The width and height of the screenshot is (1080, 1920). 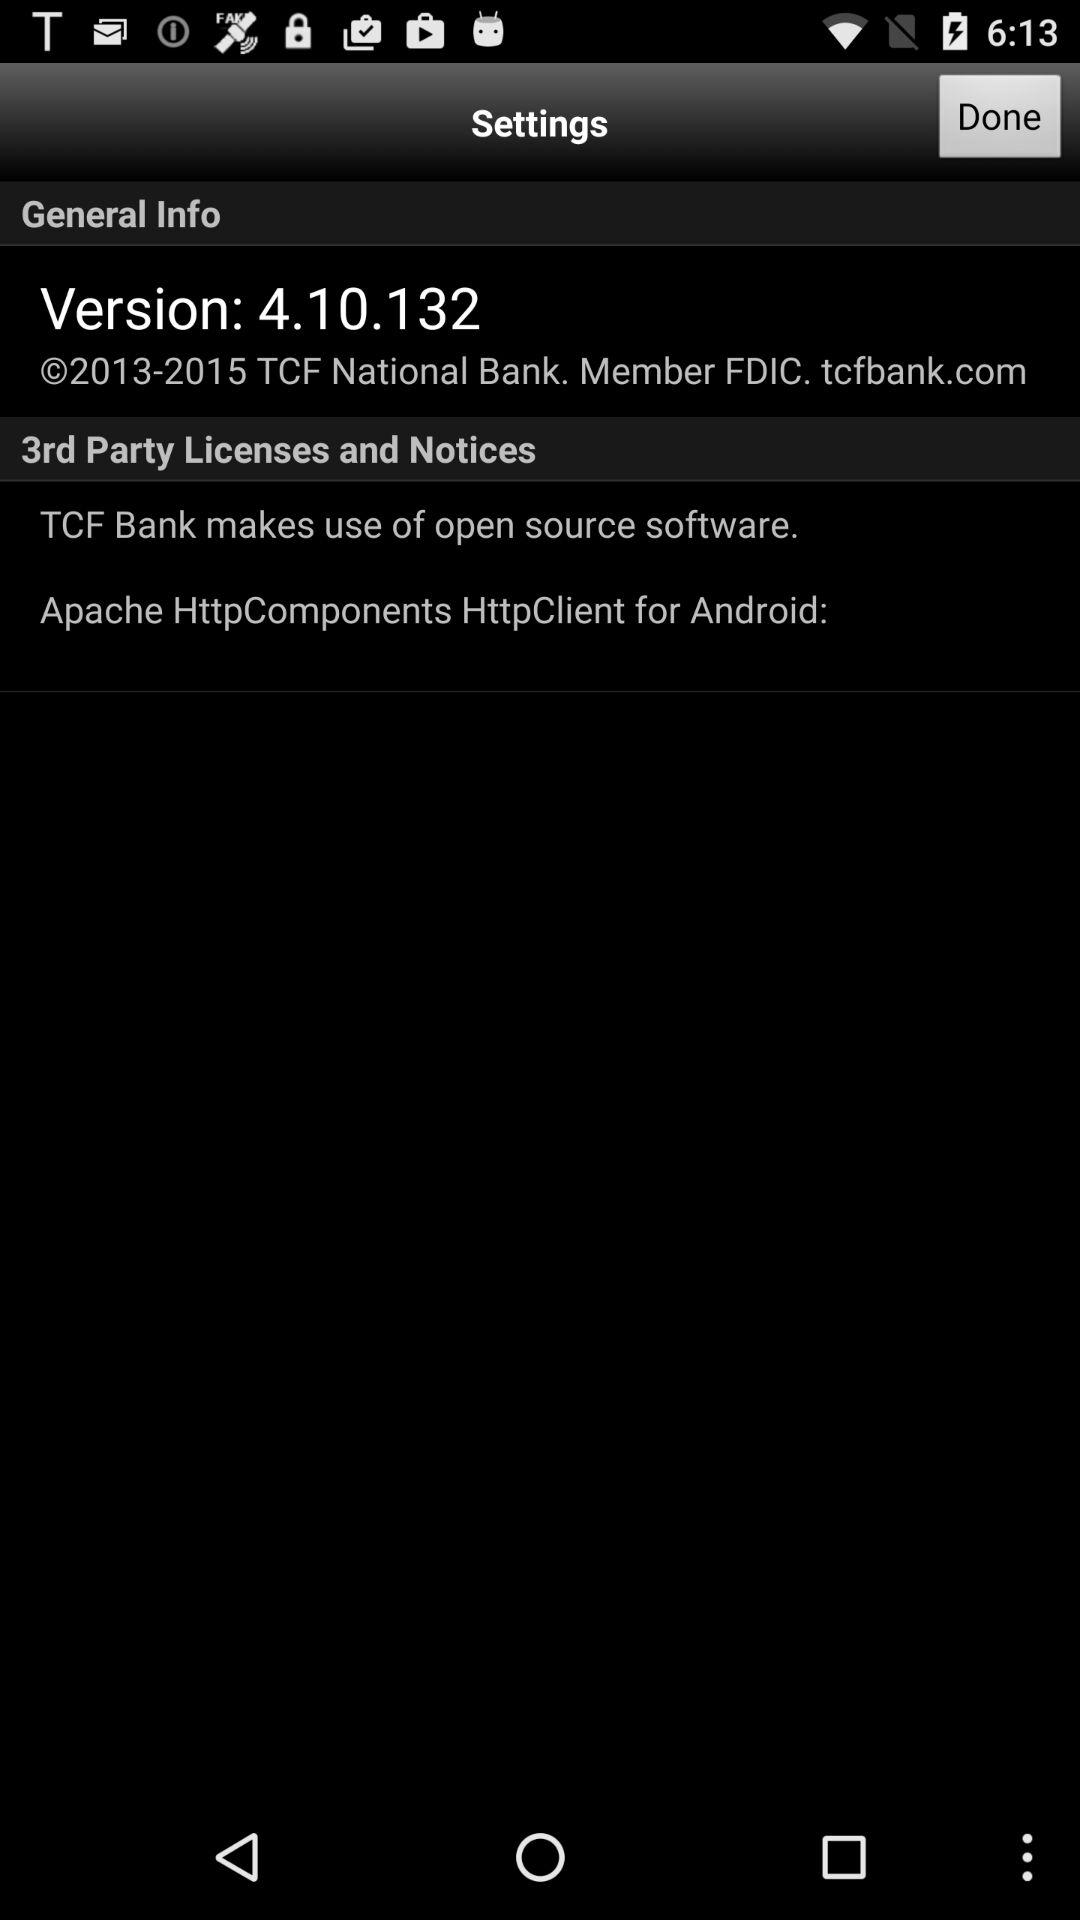 What do you see at coordinates (1000, 122) in the screenshot?
I see `turn off button at the top right corner` at bounding box center [1000, 122].